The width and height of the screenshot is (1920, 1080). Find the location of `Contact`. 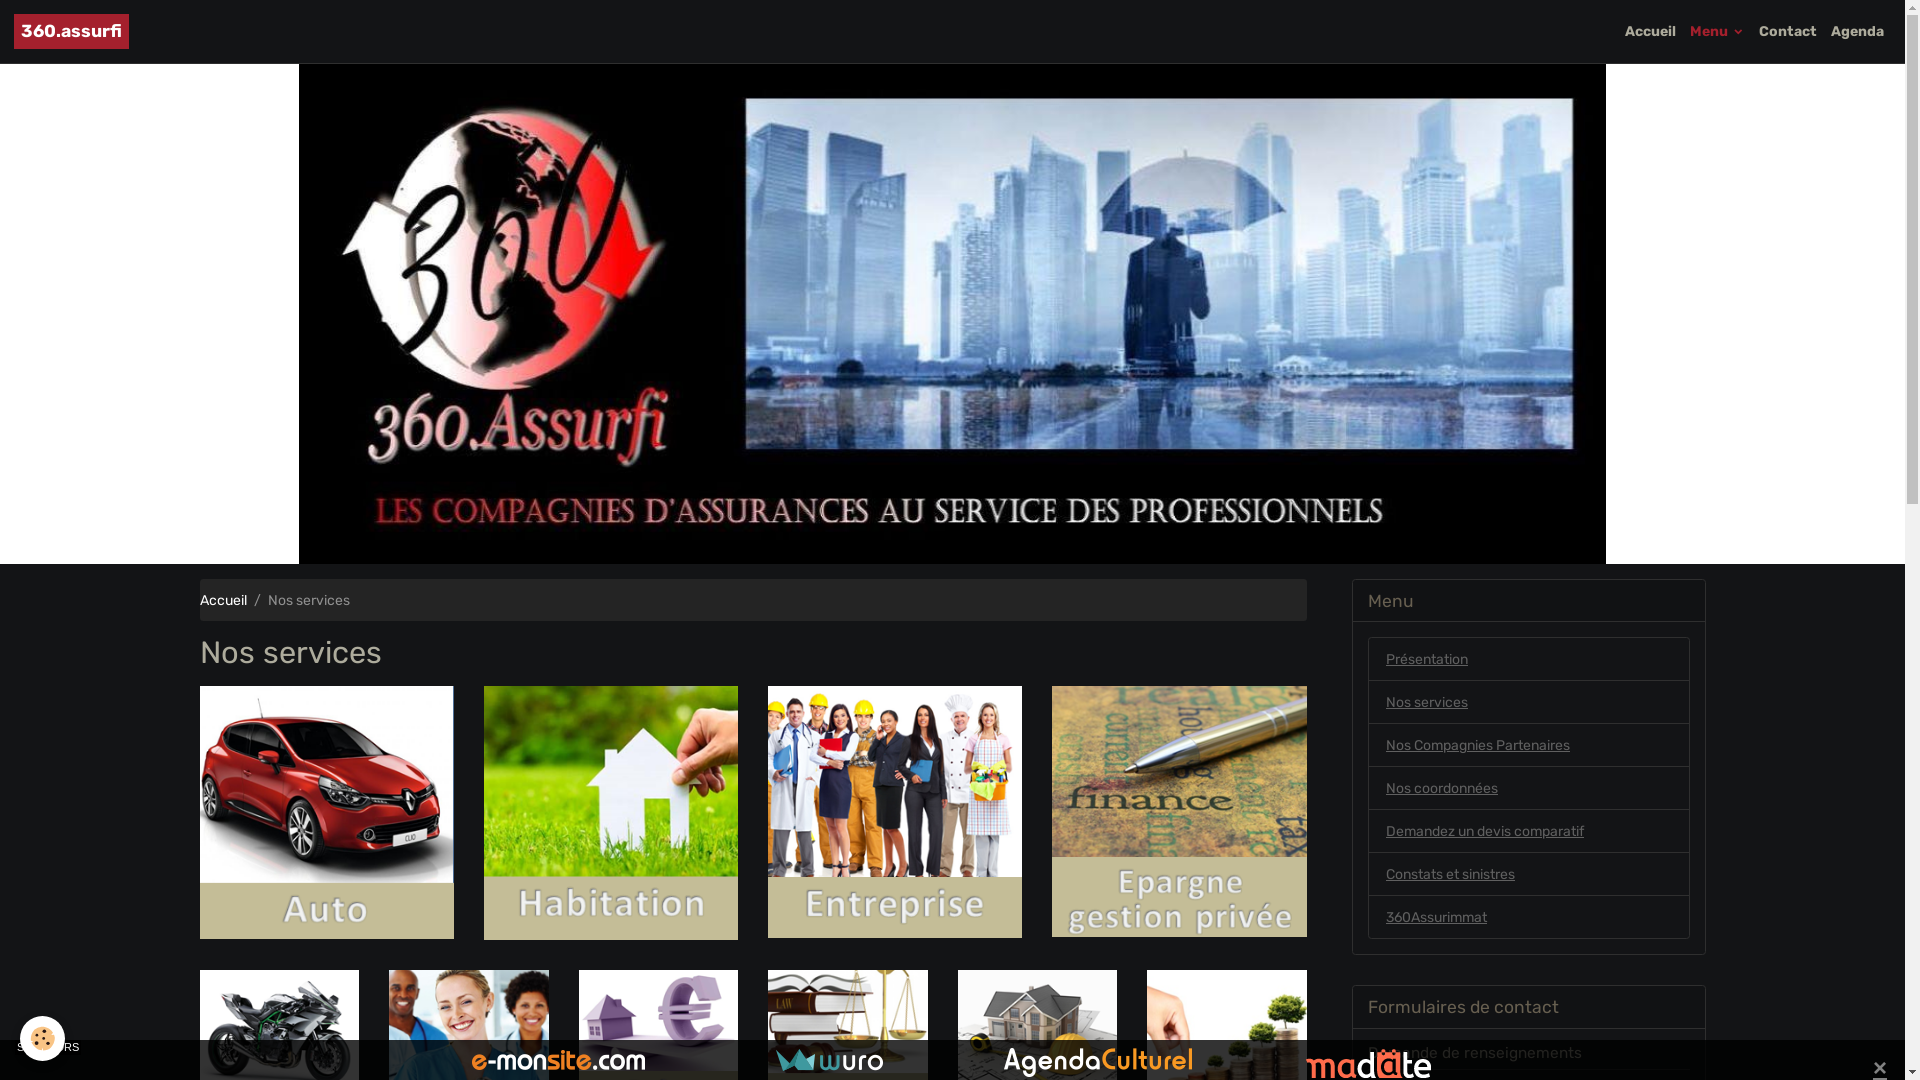

Contact is located at coordinates (1788, 32).